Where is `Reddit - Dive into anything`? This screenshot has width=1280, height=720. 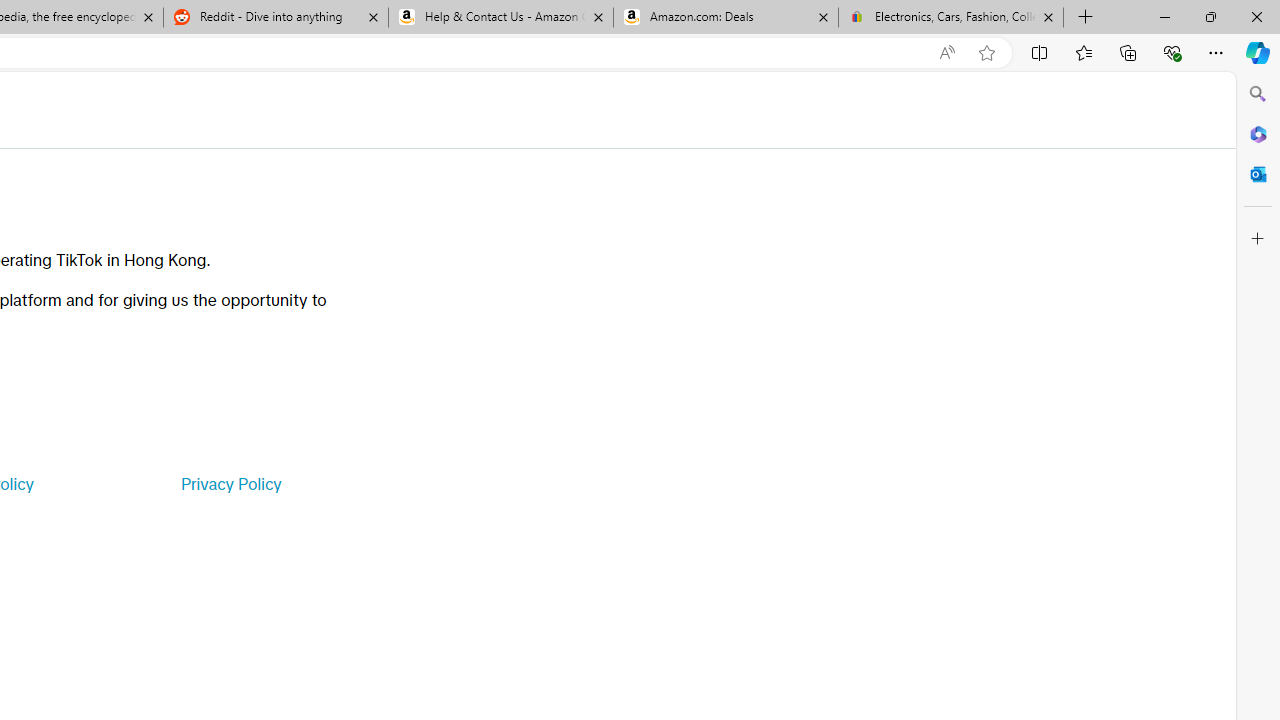 Reddit - Dive into anything is located at coordinates (275, 18).